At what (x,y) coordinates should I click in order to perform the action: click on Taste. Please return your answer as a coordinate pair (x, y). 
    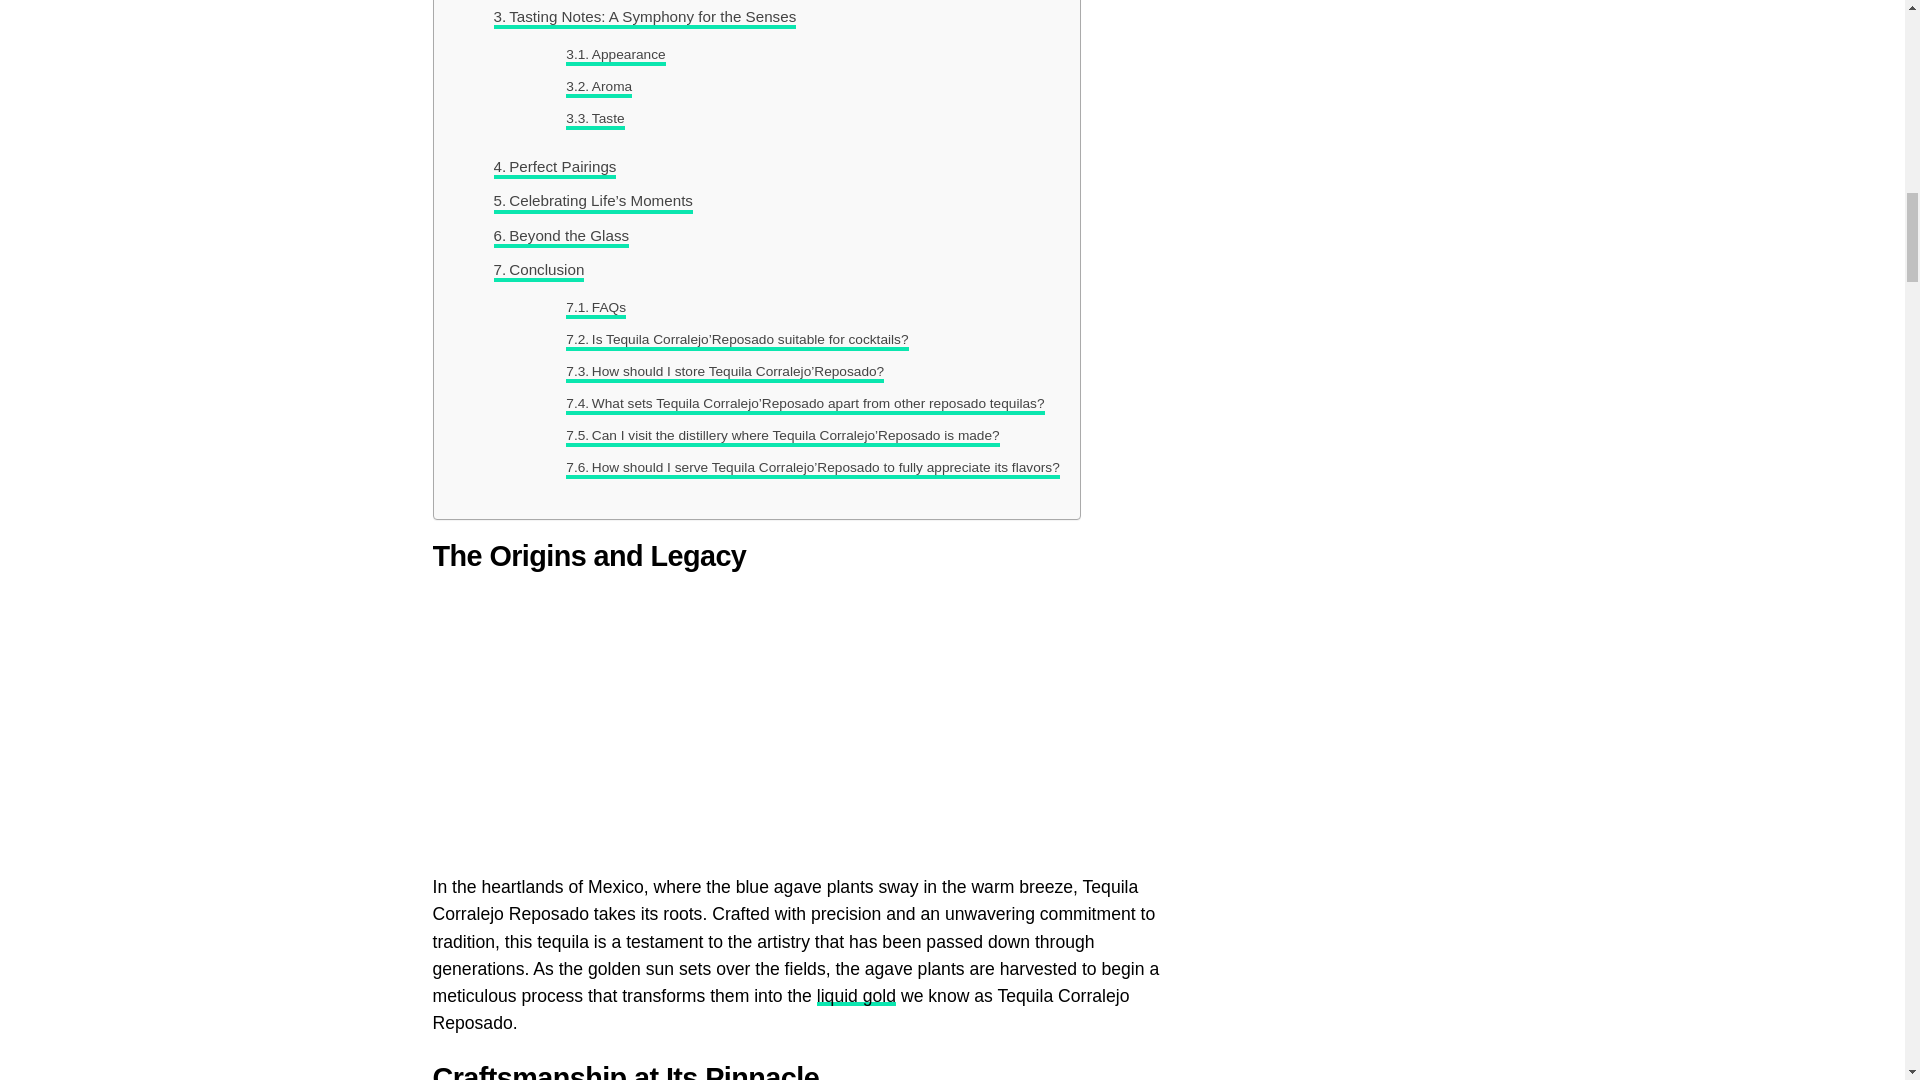
    Looking at the image, I should click on (595, 118).